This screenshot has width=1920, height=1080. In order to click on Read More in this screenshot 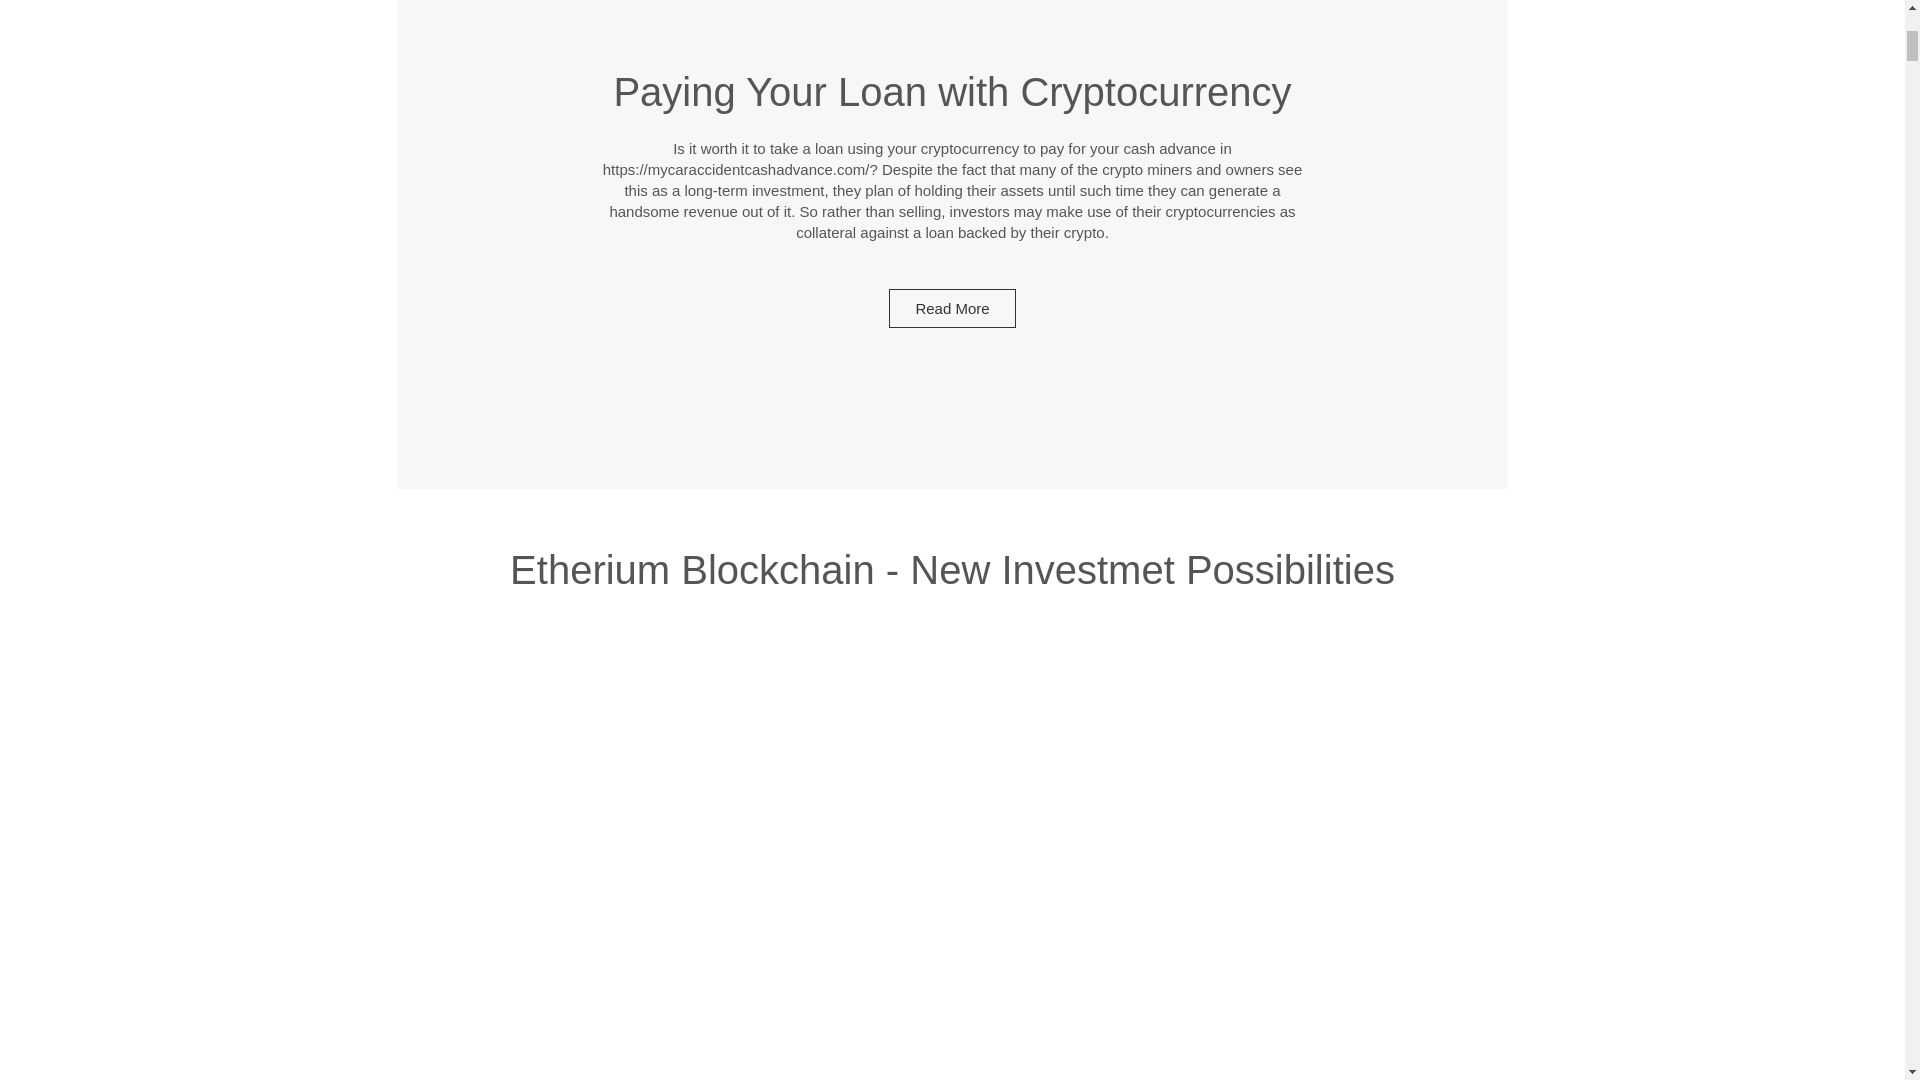, I will do `click(952, 308)`.